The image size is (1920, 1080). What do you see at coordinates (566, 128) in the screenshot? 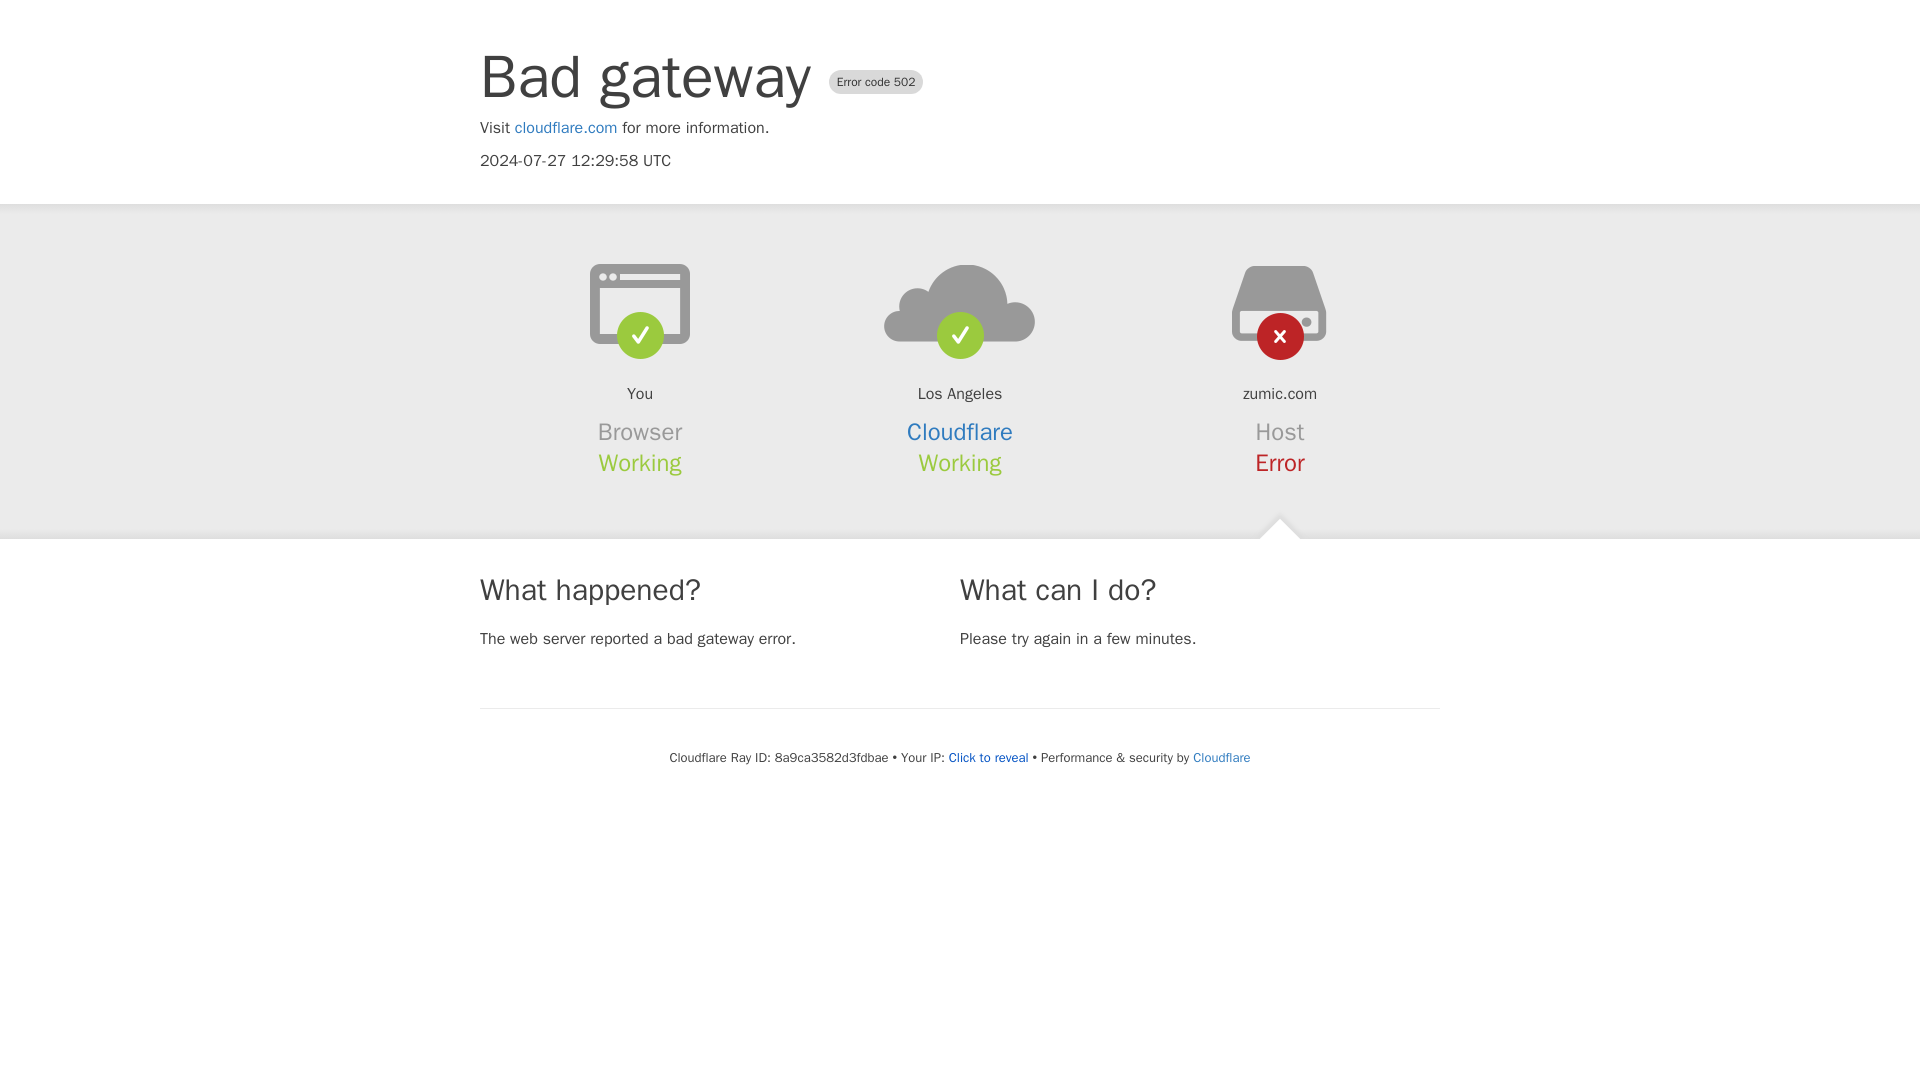
I see `cloudflare.com` at bounding box center [566, 128].